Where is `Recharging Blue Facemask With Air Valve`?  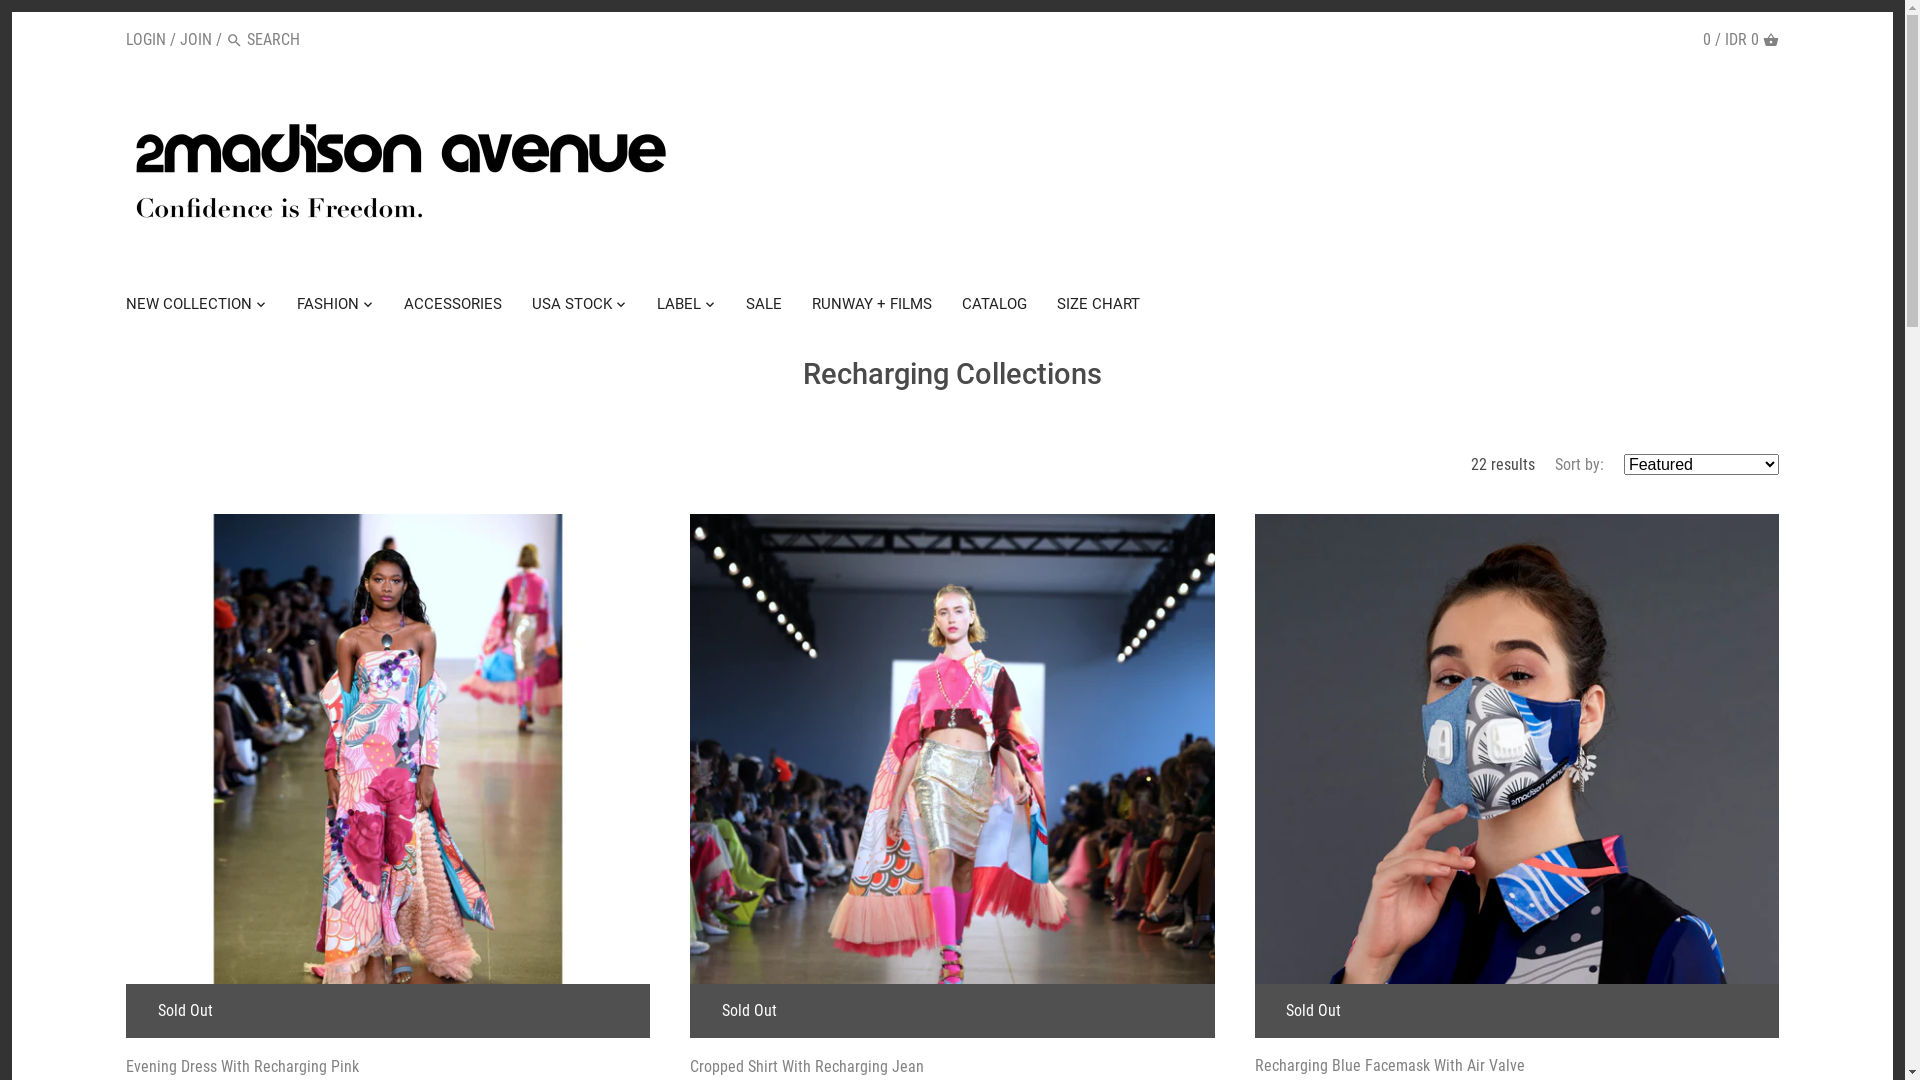 Recharging Blue Facemask With Air Valve is located at coordinates (1517, 1066).